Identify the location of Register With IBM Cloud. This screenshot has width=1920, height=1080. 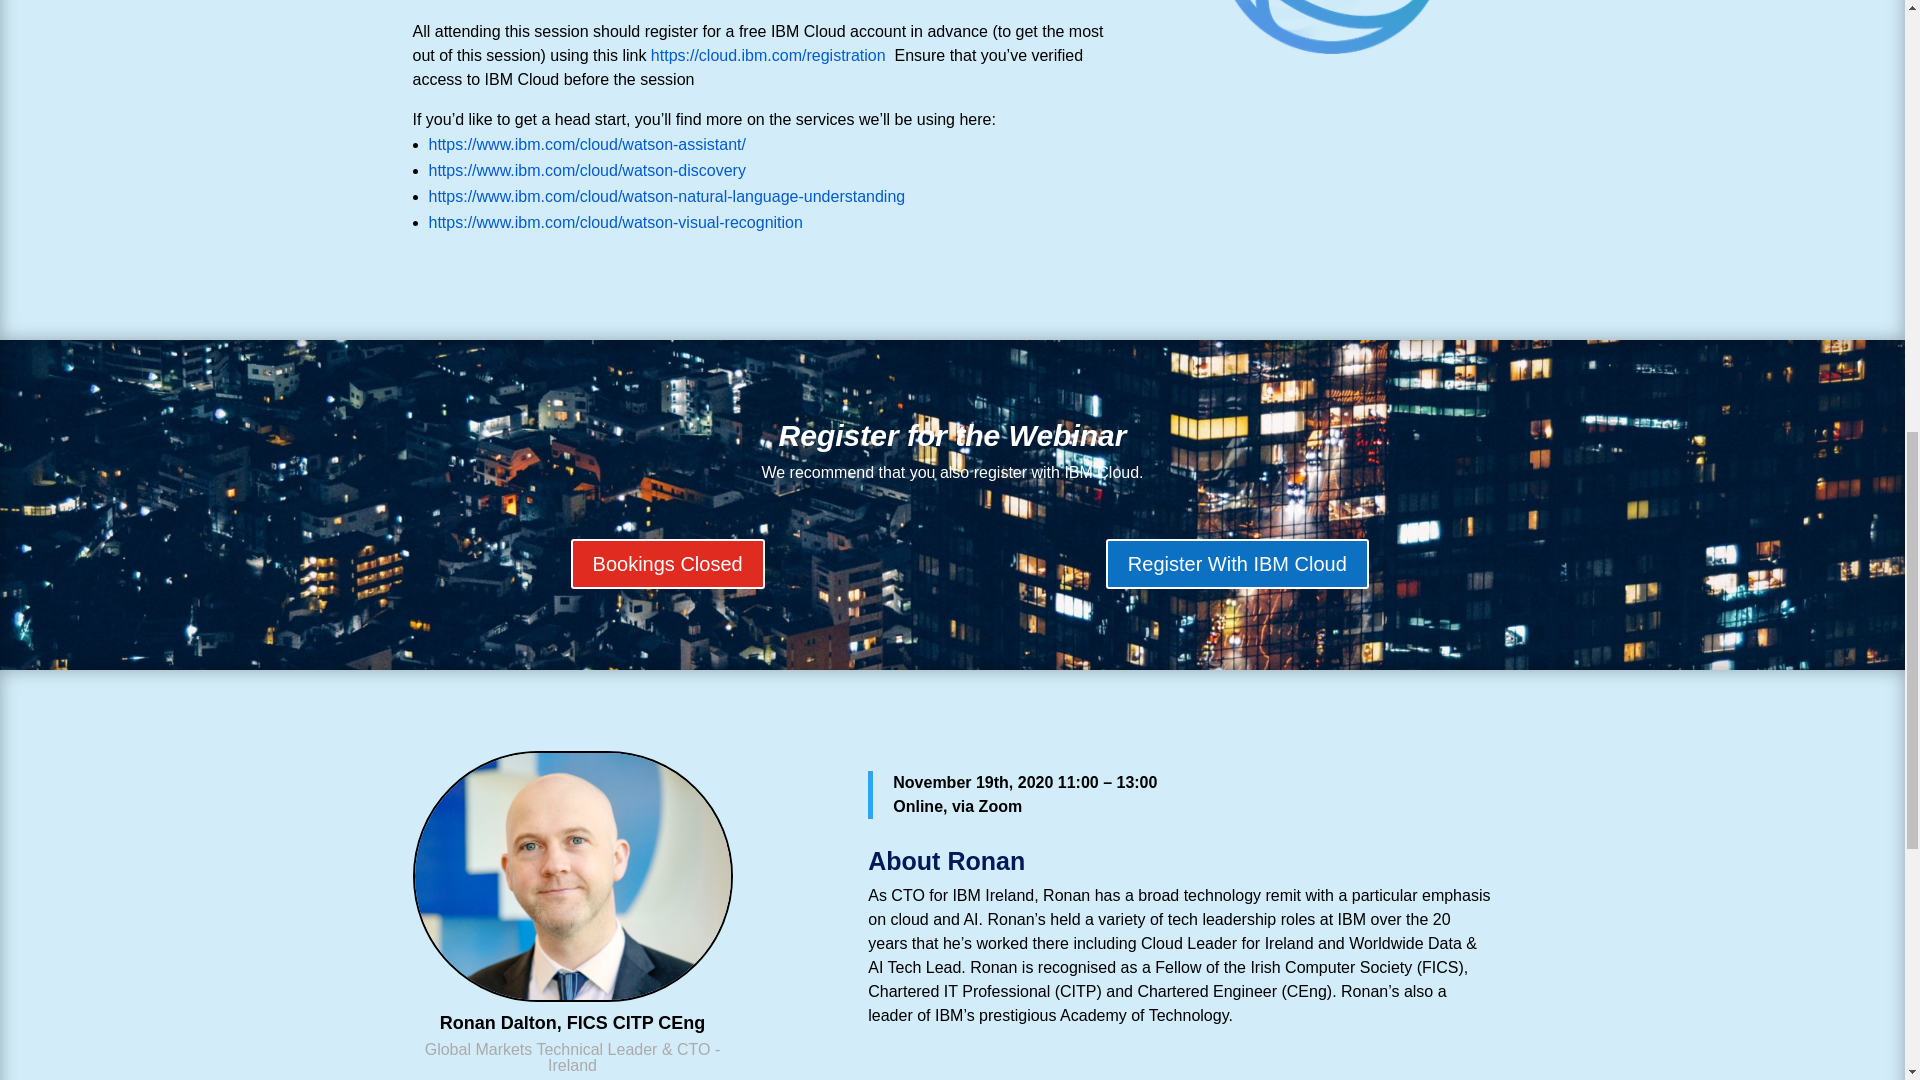
(1236, 563).